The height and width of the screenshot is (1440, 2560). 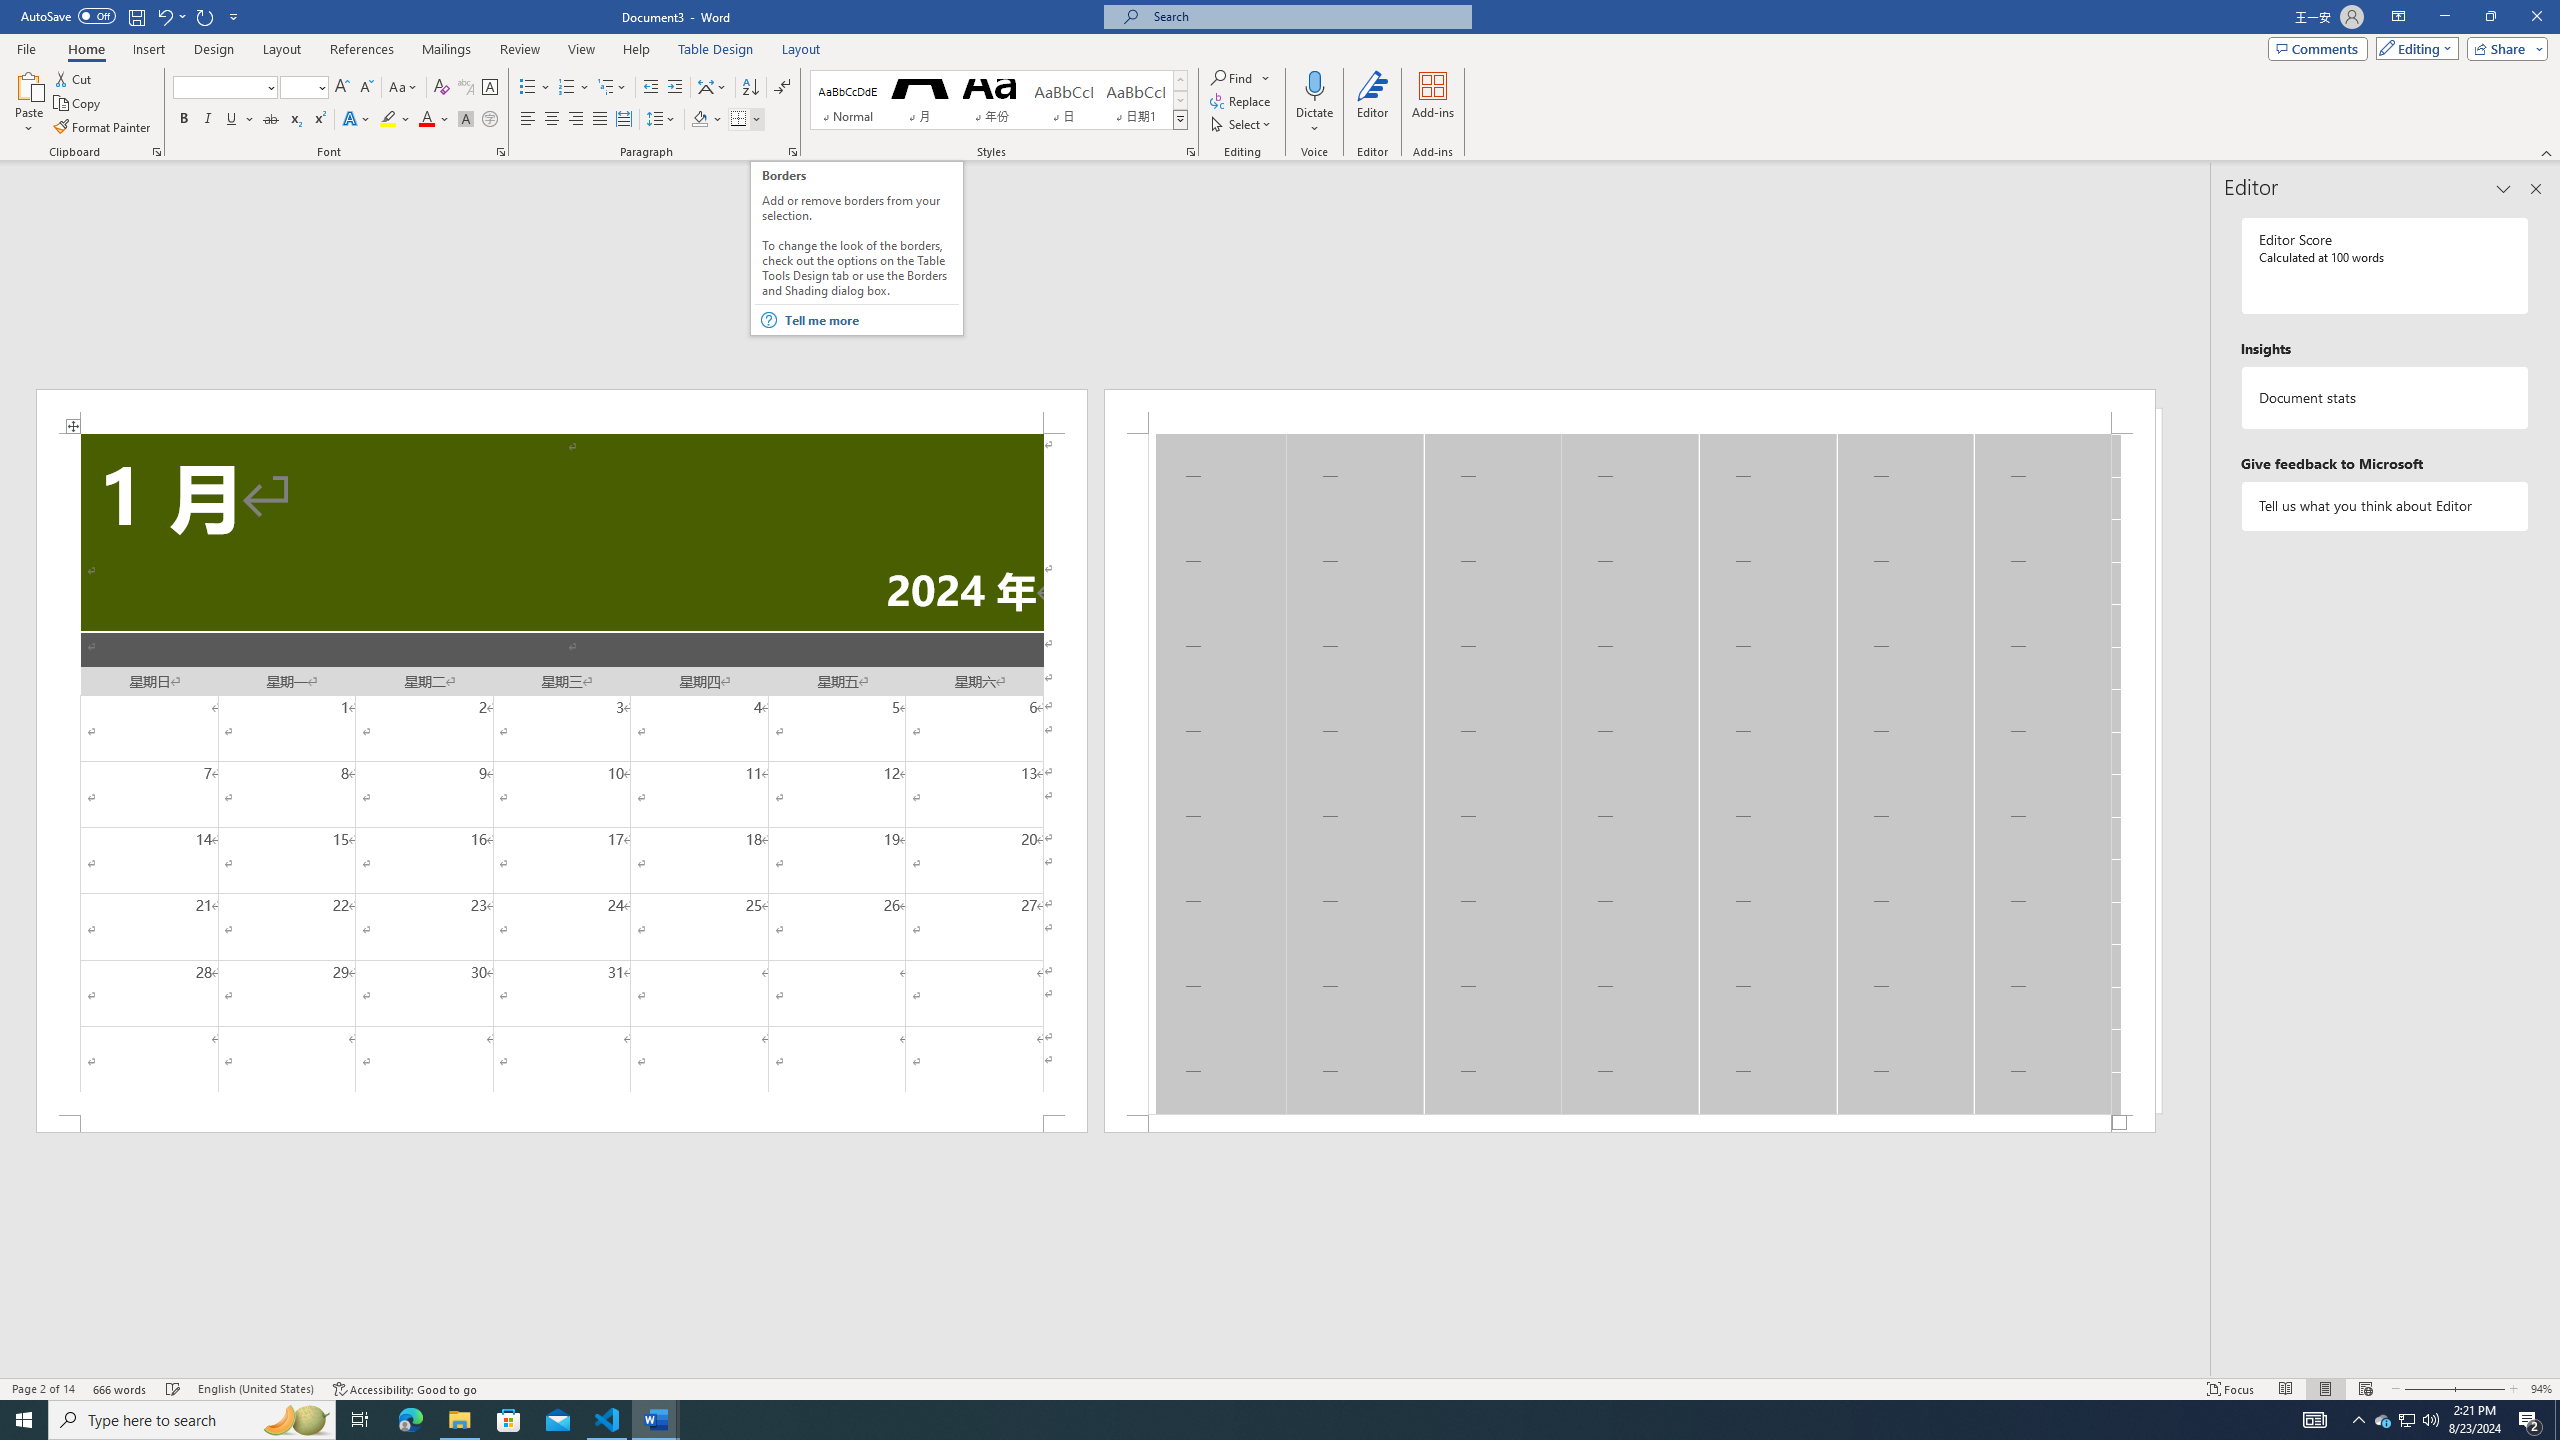 I want to click on Page 1 content, so click(x=562, y=774).